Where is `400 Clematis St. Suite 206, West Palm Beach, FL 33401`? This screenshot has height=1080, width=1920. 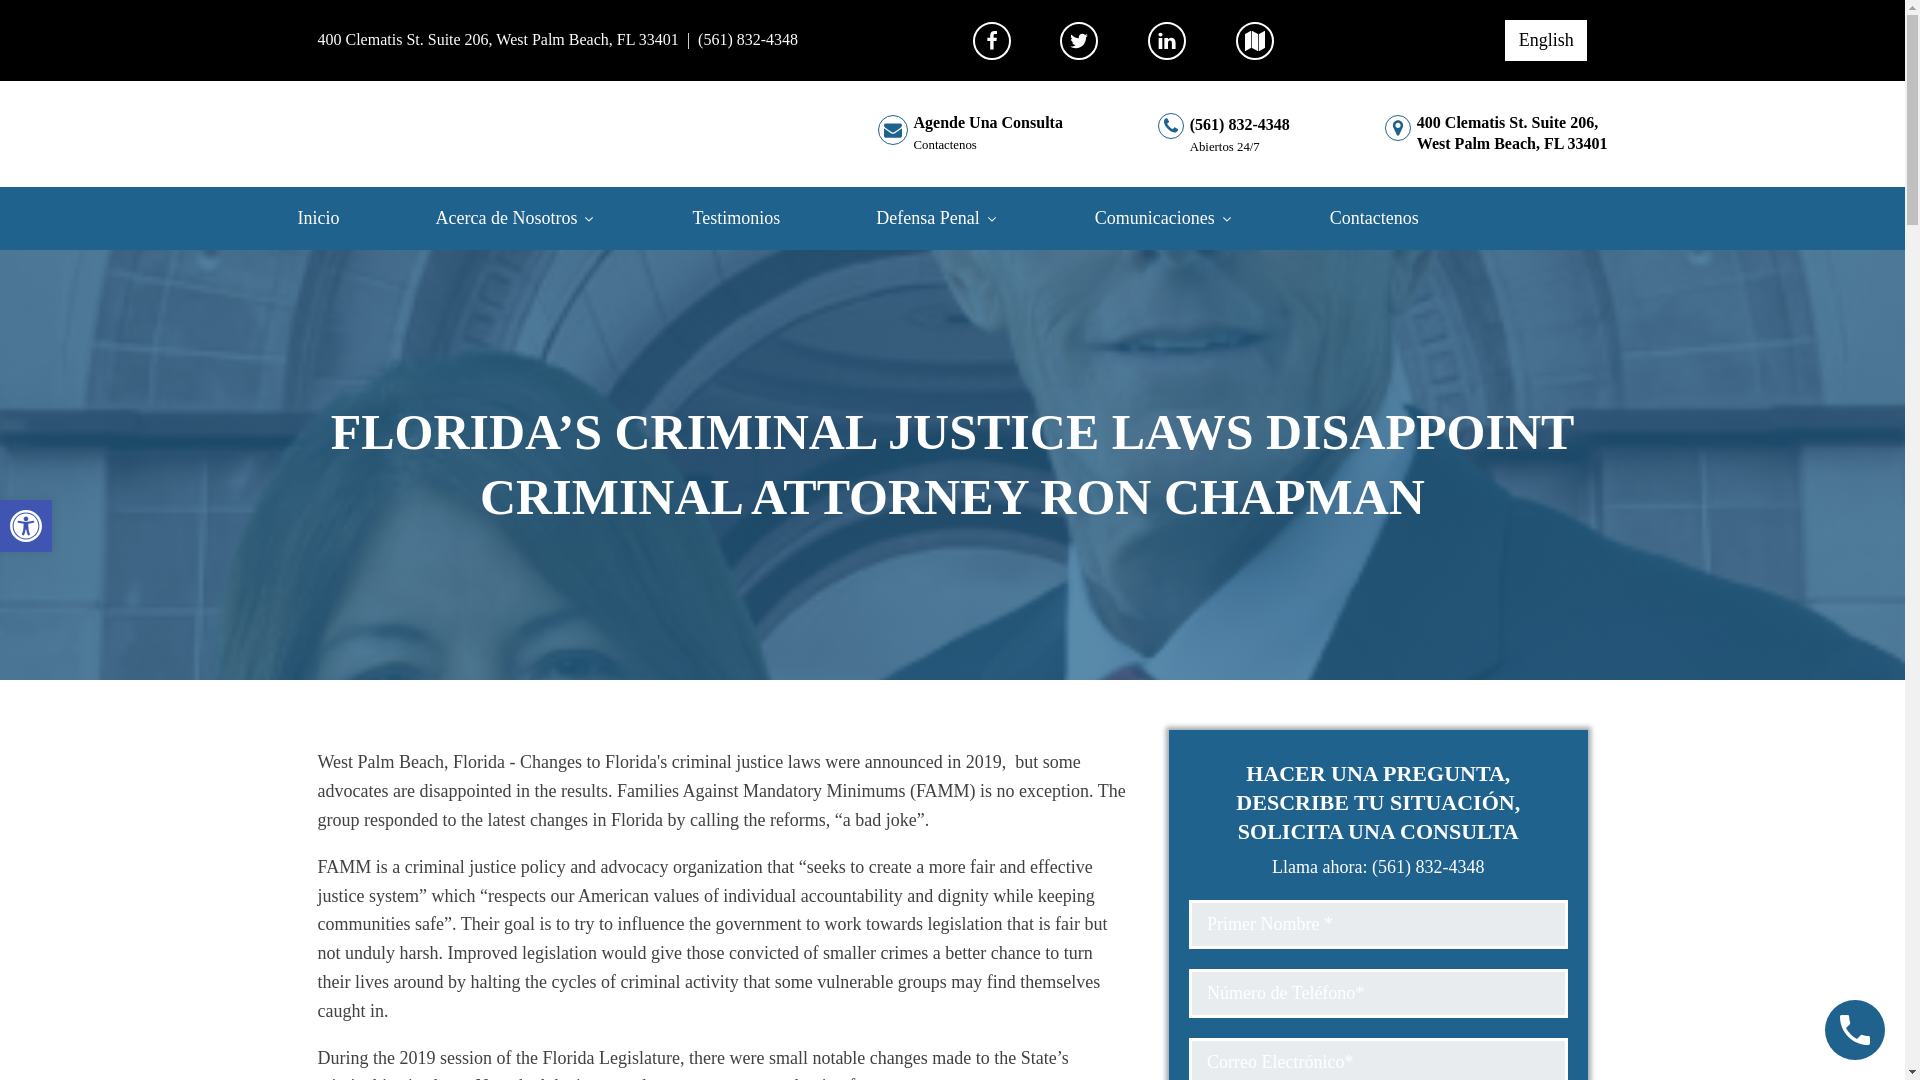 400 Clematis St. Suite 206, West Palm Beach, FL 33401 is located at coordinates (970, 134).